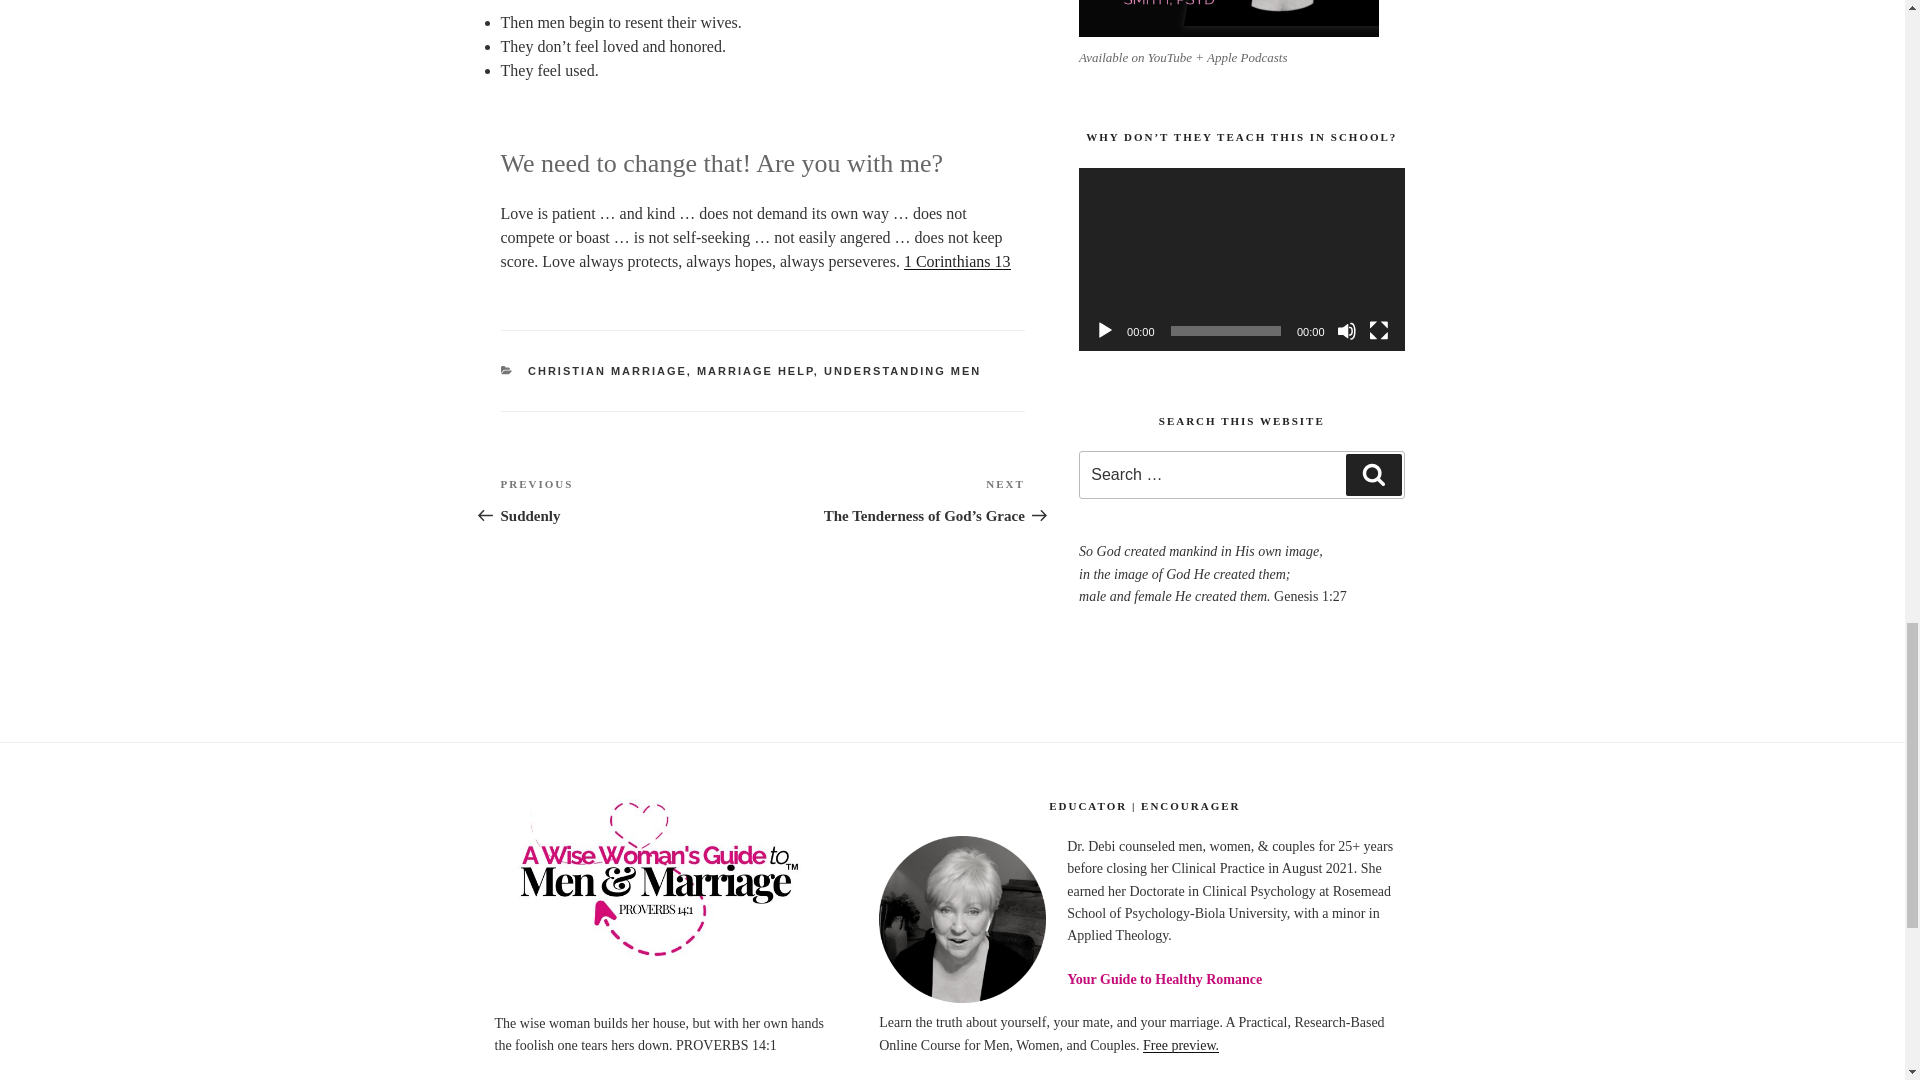  I want to click on MARRIAGE HELP, so click(902, 370).